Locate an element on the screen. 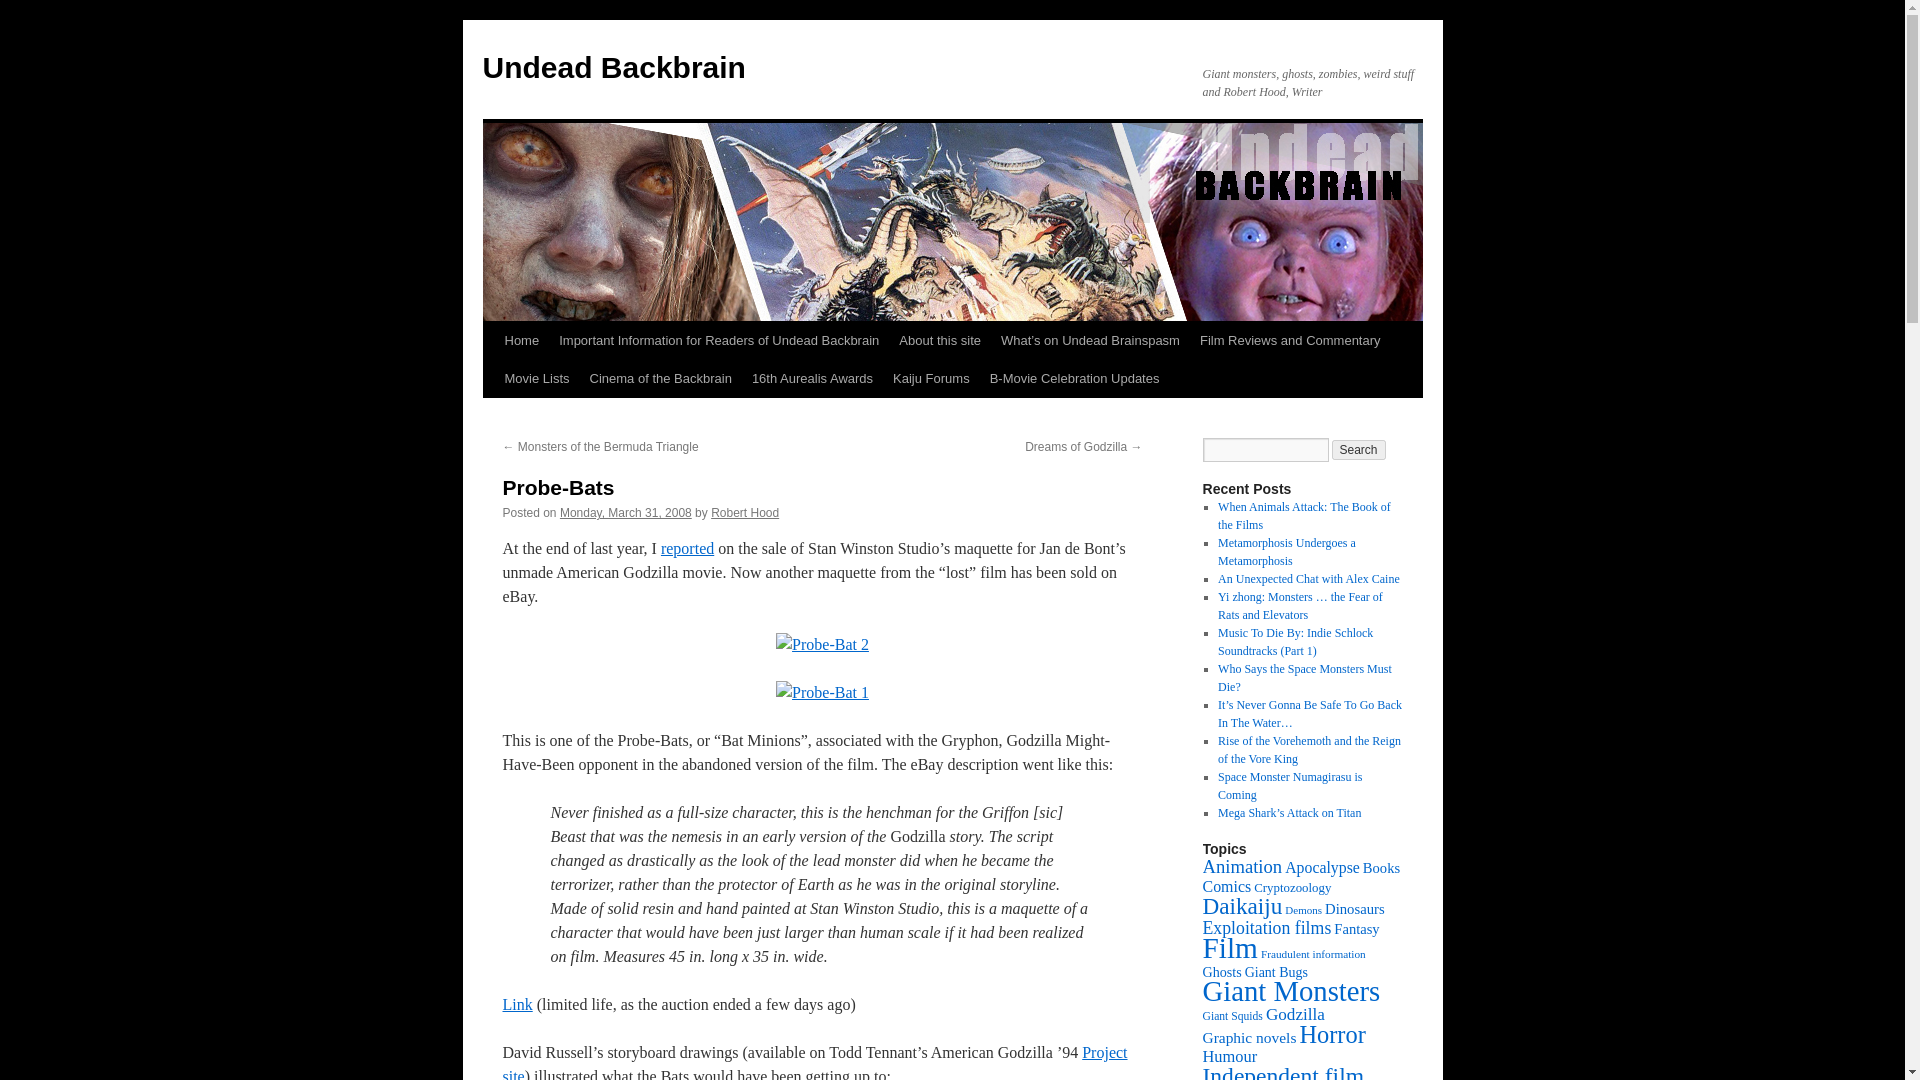  Search is located at coordinates (1359, 450).